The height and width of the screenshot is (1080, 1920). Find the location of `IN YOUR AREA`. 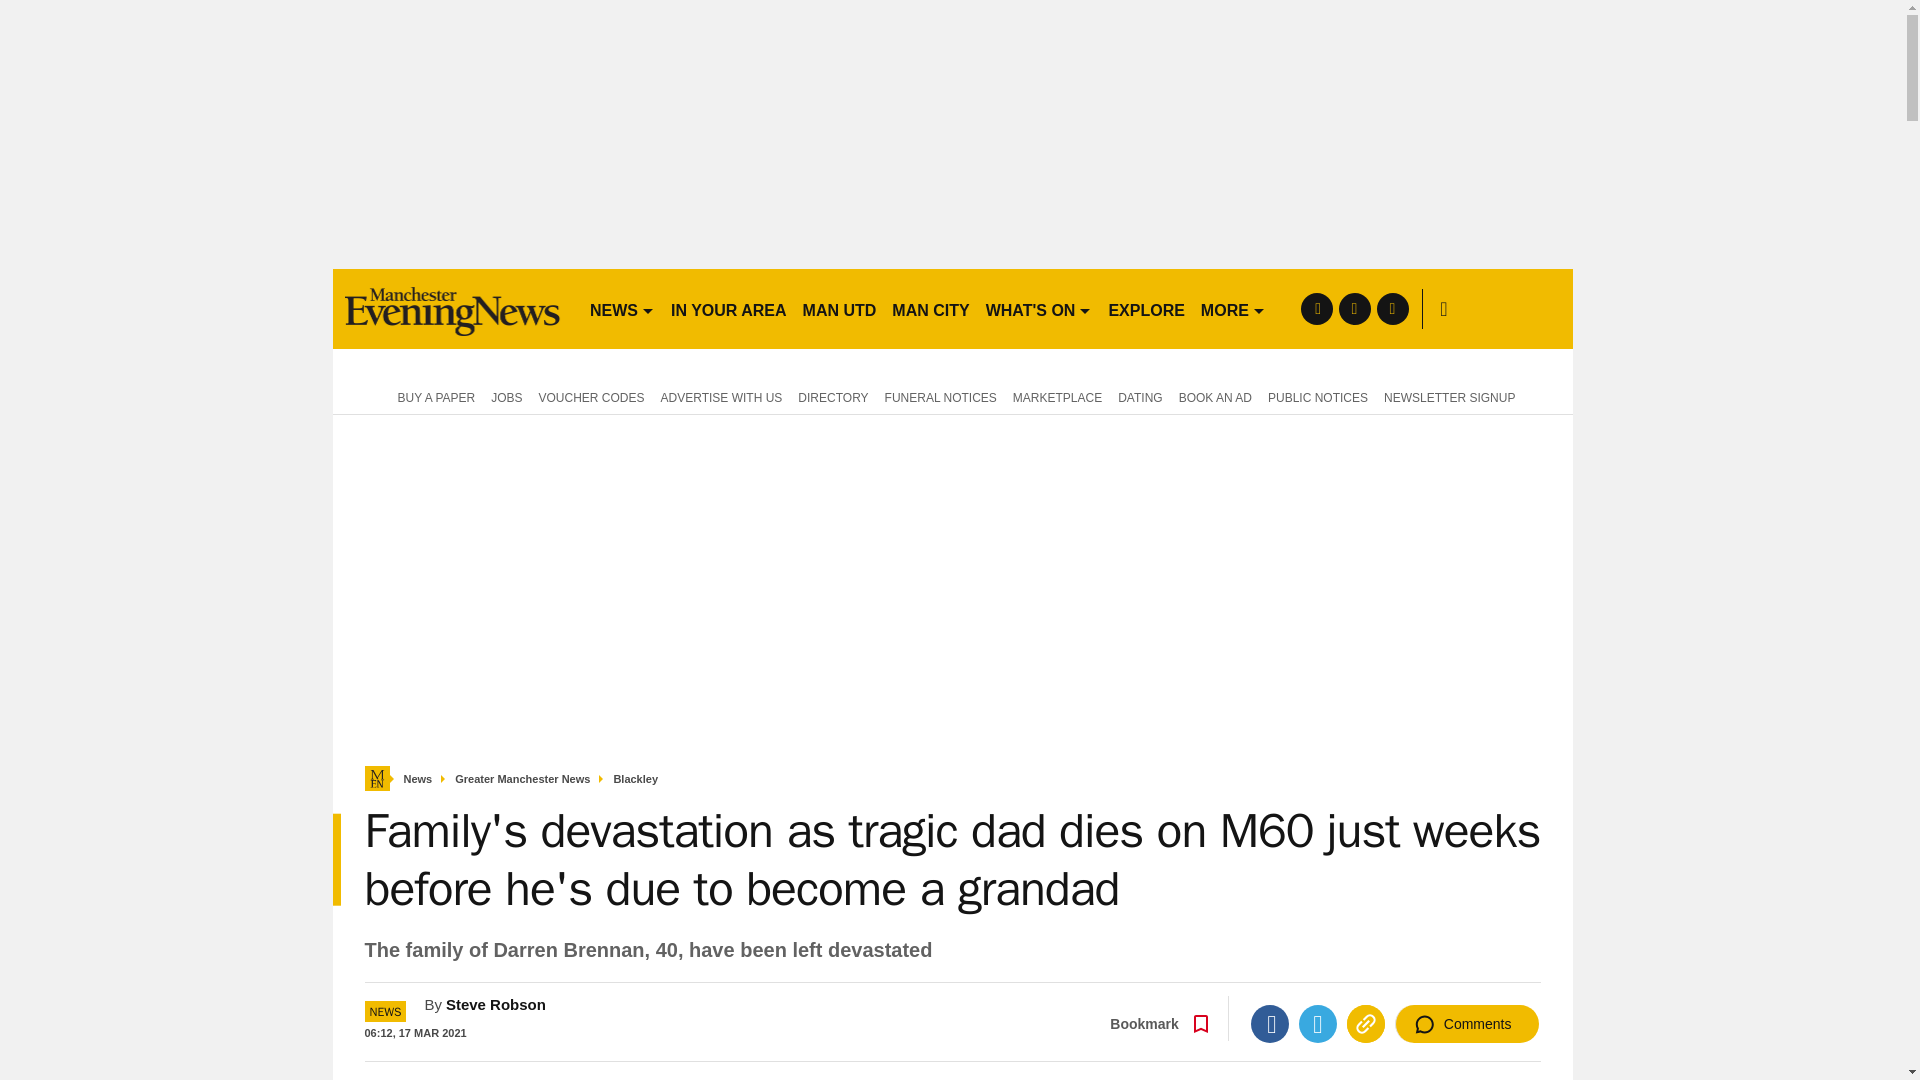

IN YOUR AREA is located at coordinates (728, 308).